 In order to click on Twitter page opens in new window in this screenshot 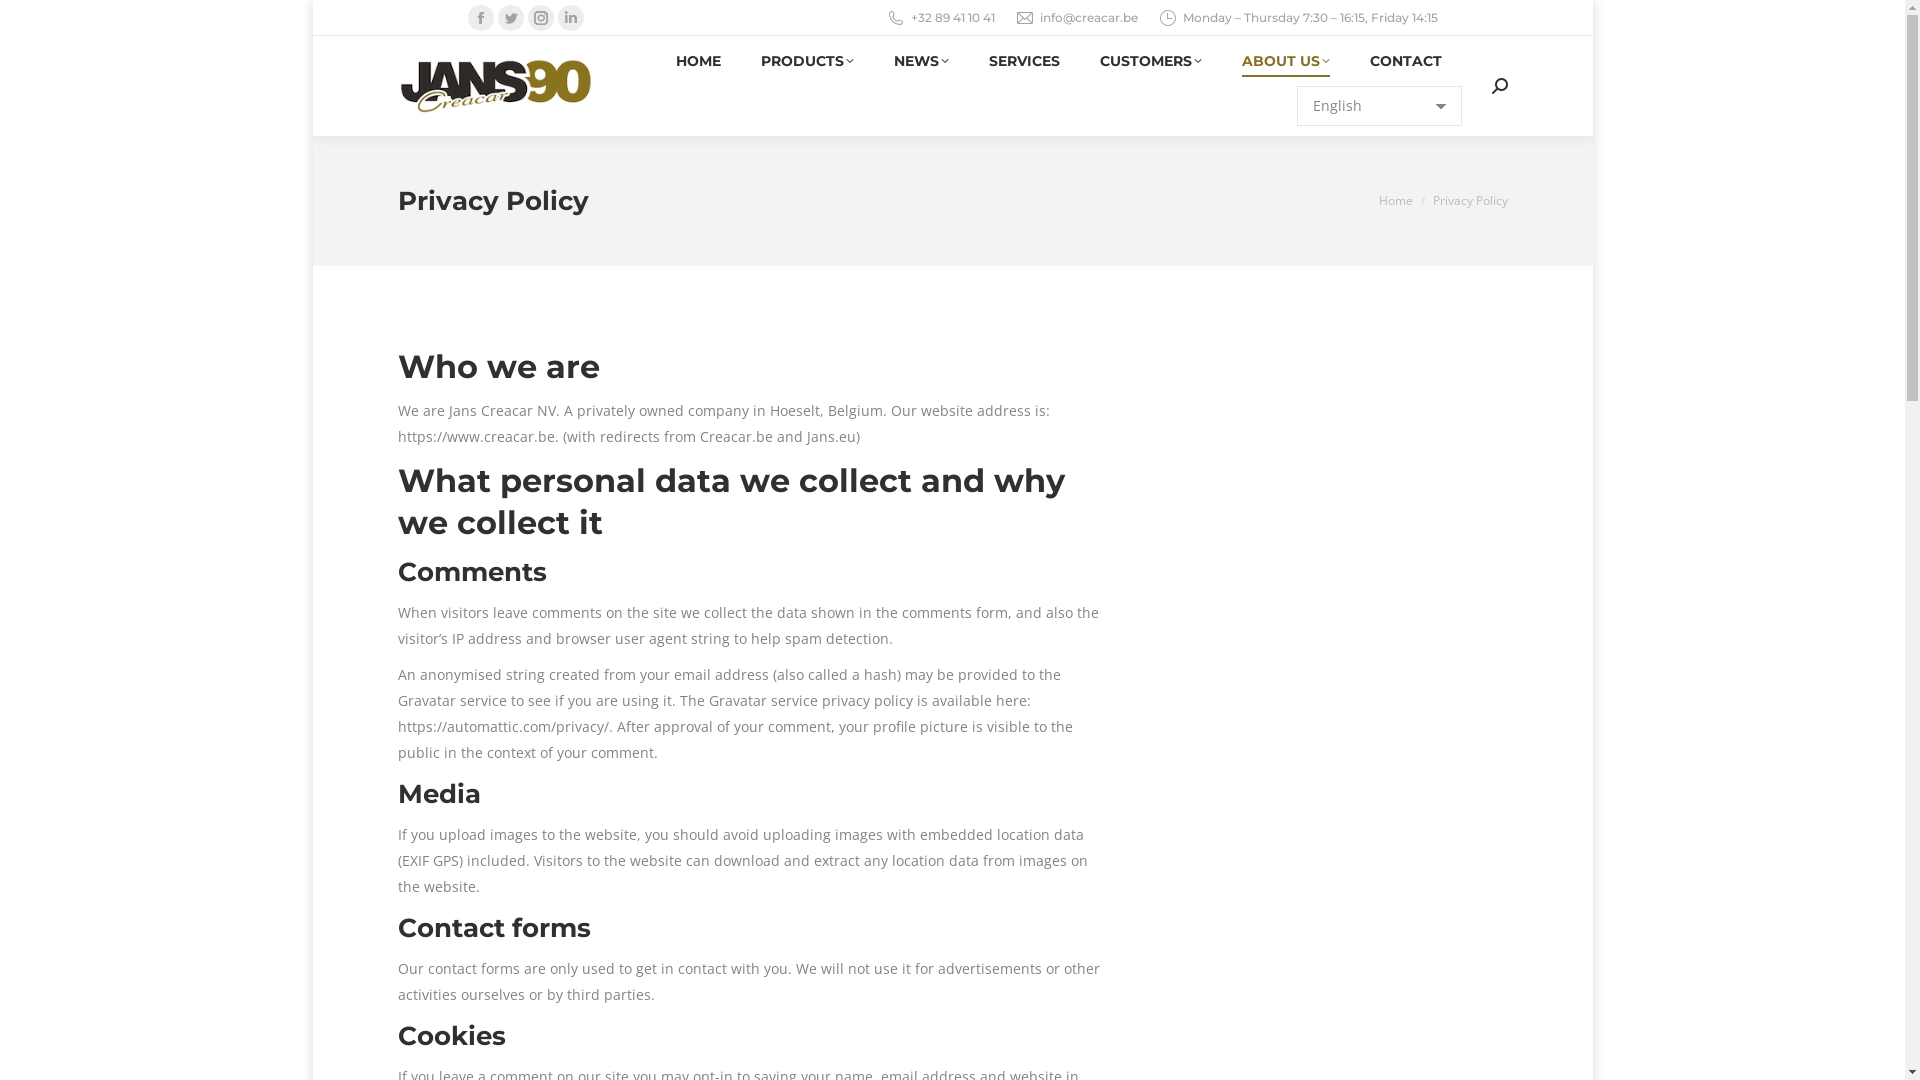, I will do `click(511, 18)`.